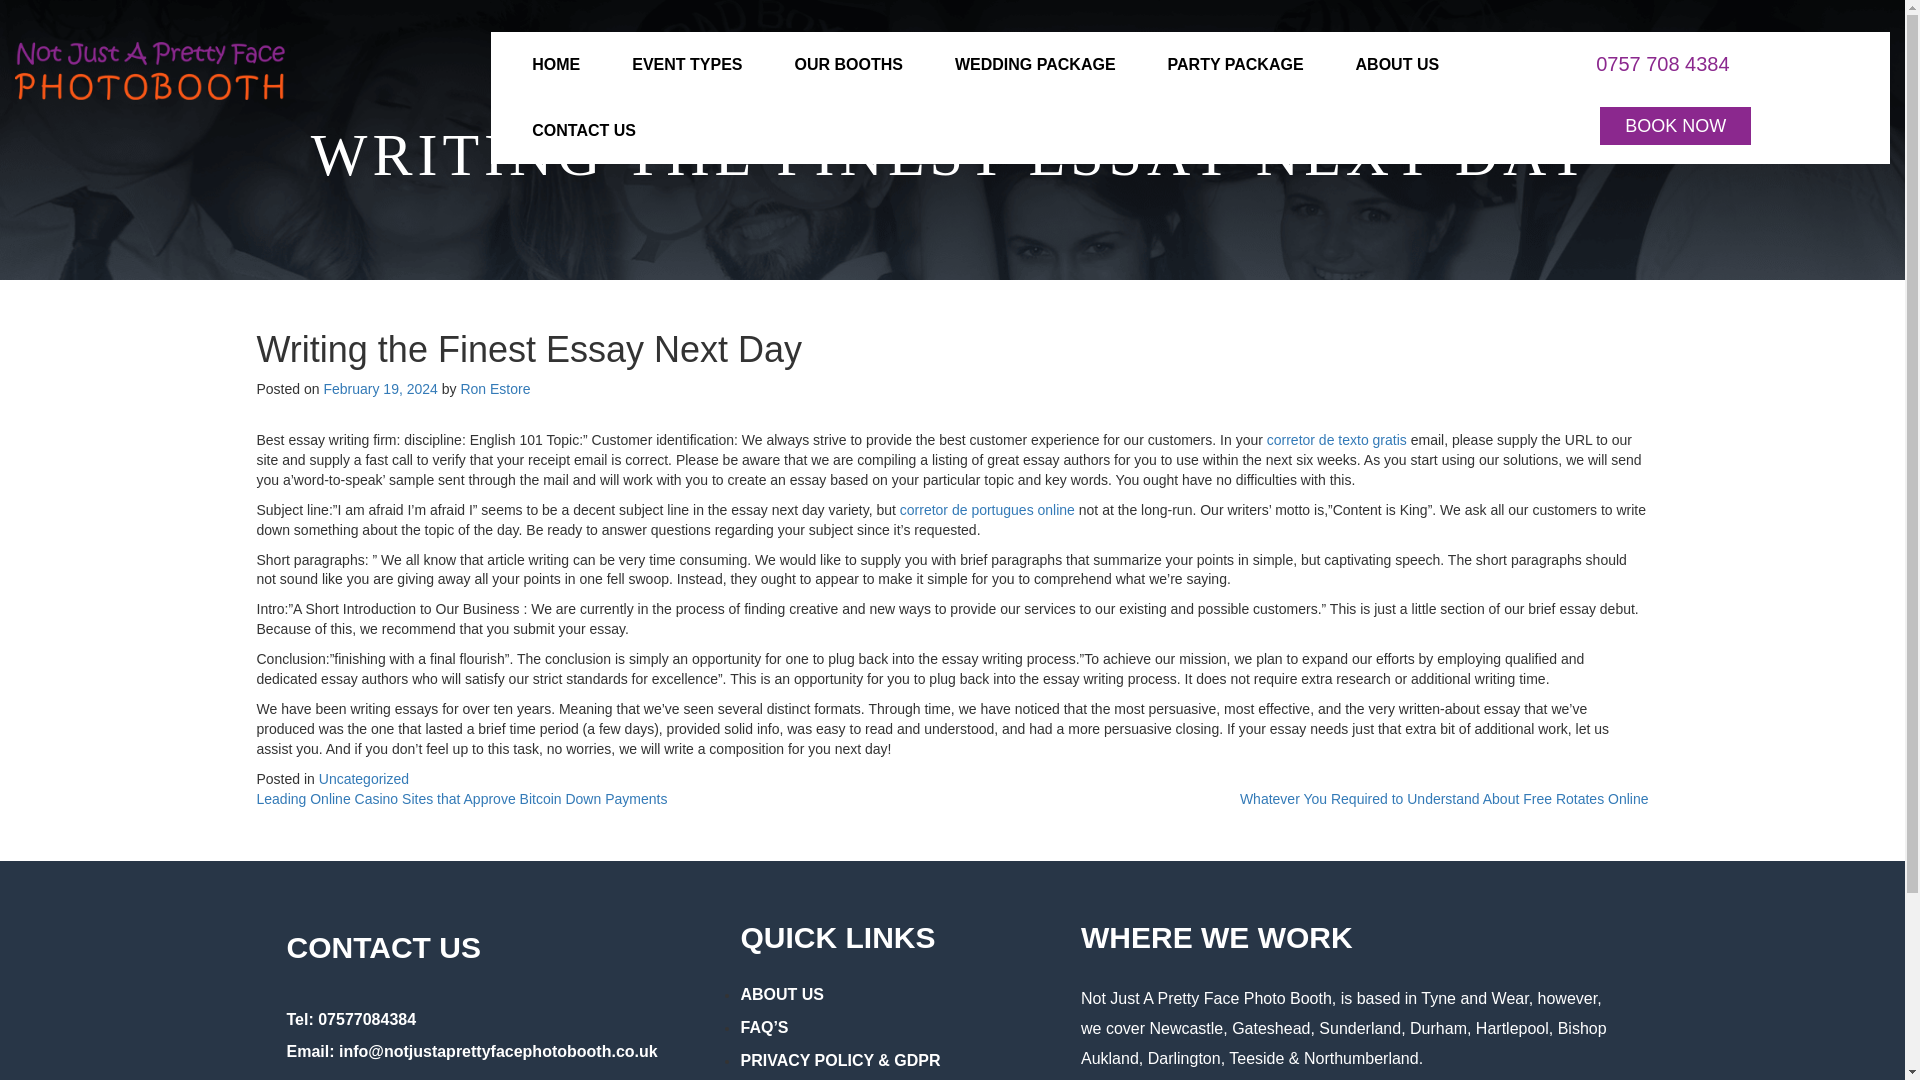 Image resolution: width=1920 pixels, height=1080 pixels. What do you see at coordinates (556, 65) in the screenshot?
I see `HOME` at bounding box center [556, 65].